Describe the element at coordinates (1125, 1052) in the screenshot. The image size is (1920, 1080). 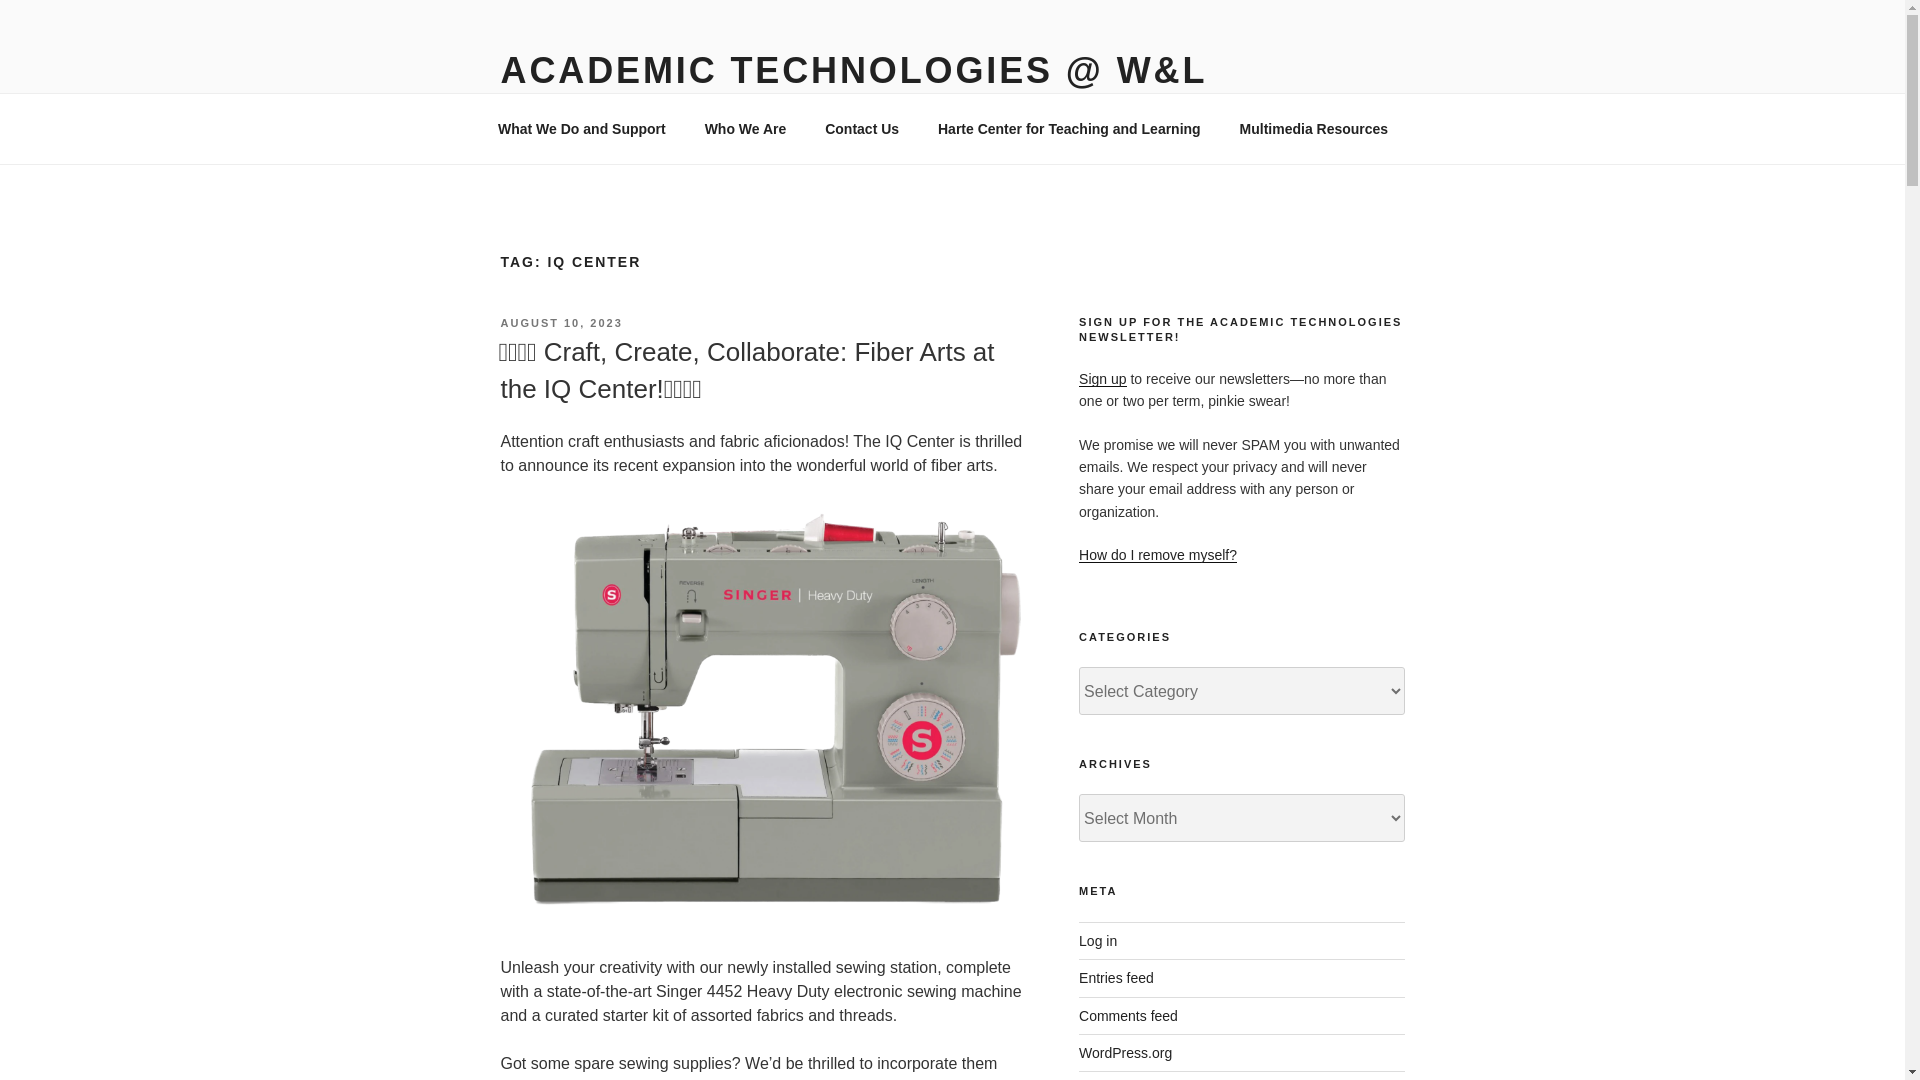
I see `WordPress.org` at that location.